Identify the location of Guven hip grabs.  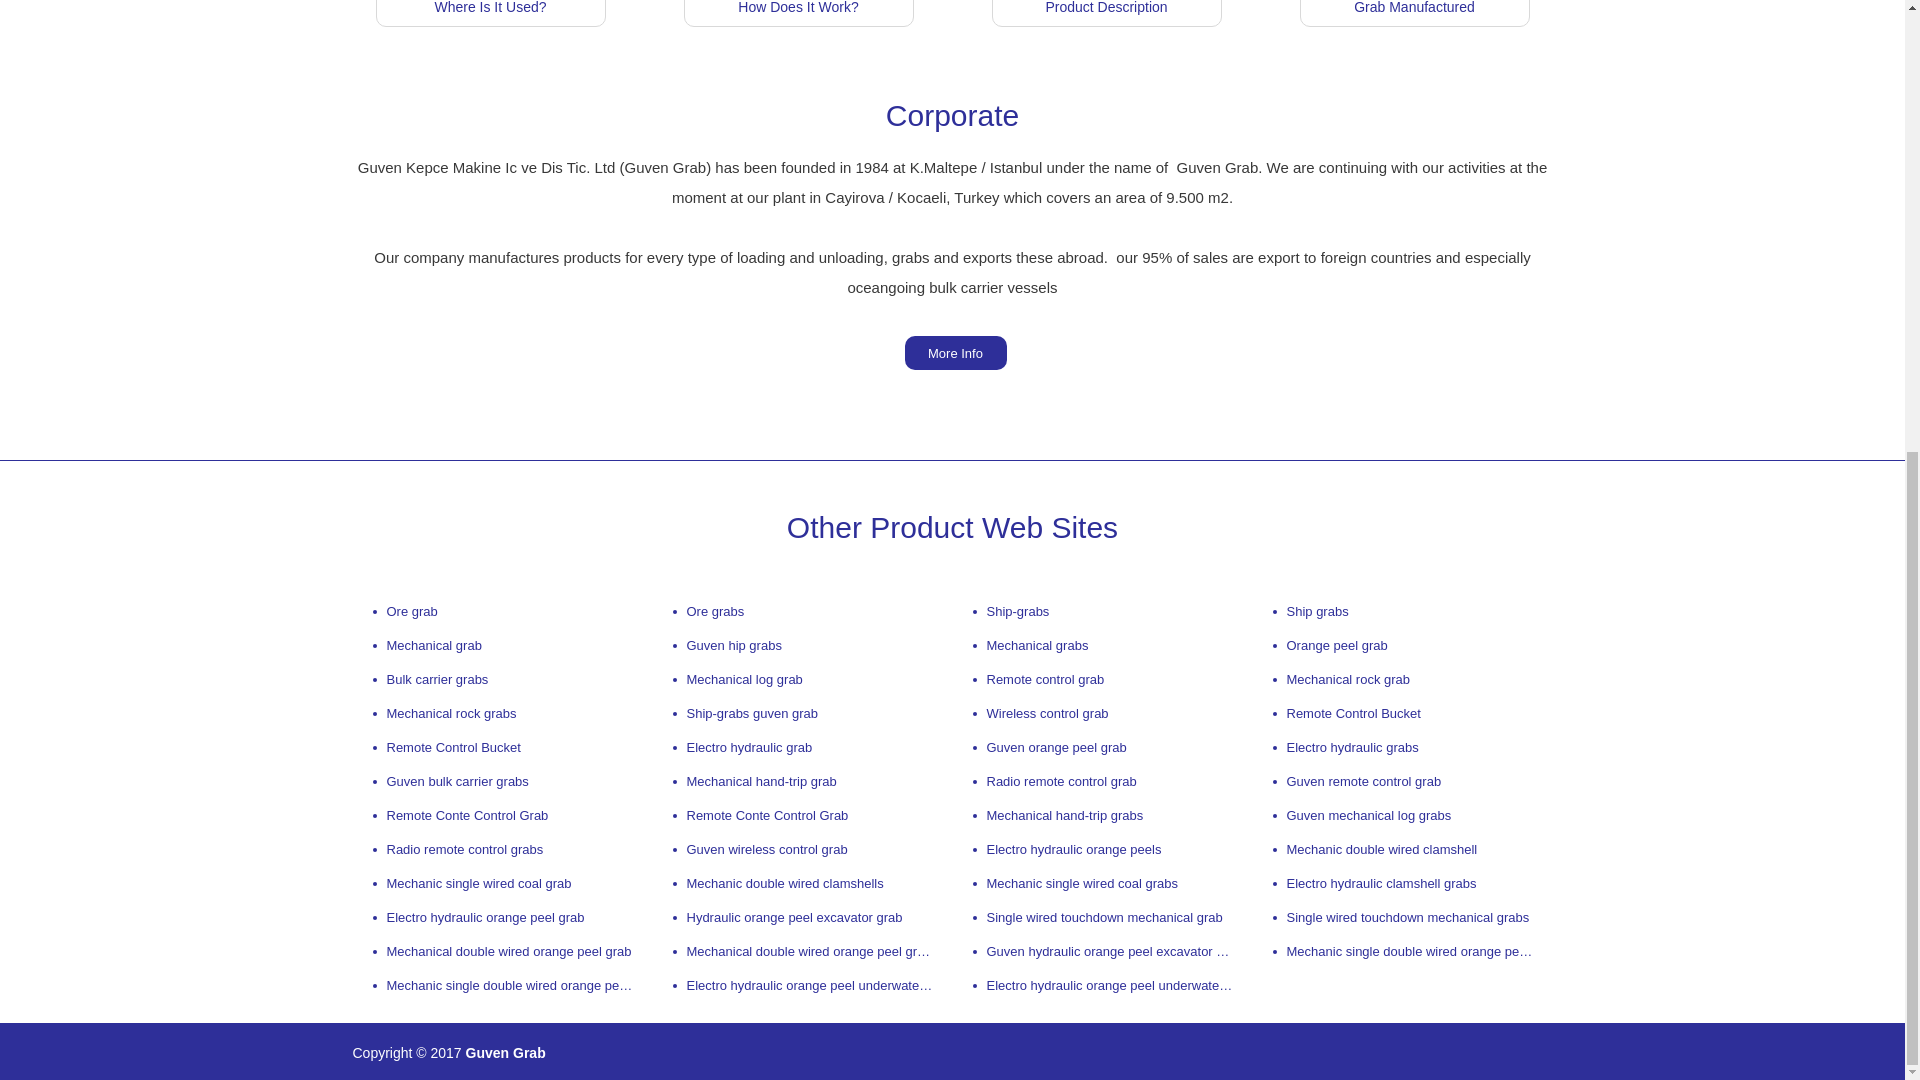
(802, 646).